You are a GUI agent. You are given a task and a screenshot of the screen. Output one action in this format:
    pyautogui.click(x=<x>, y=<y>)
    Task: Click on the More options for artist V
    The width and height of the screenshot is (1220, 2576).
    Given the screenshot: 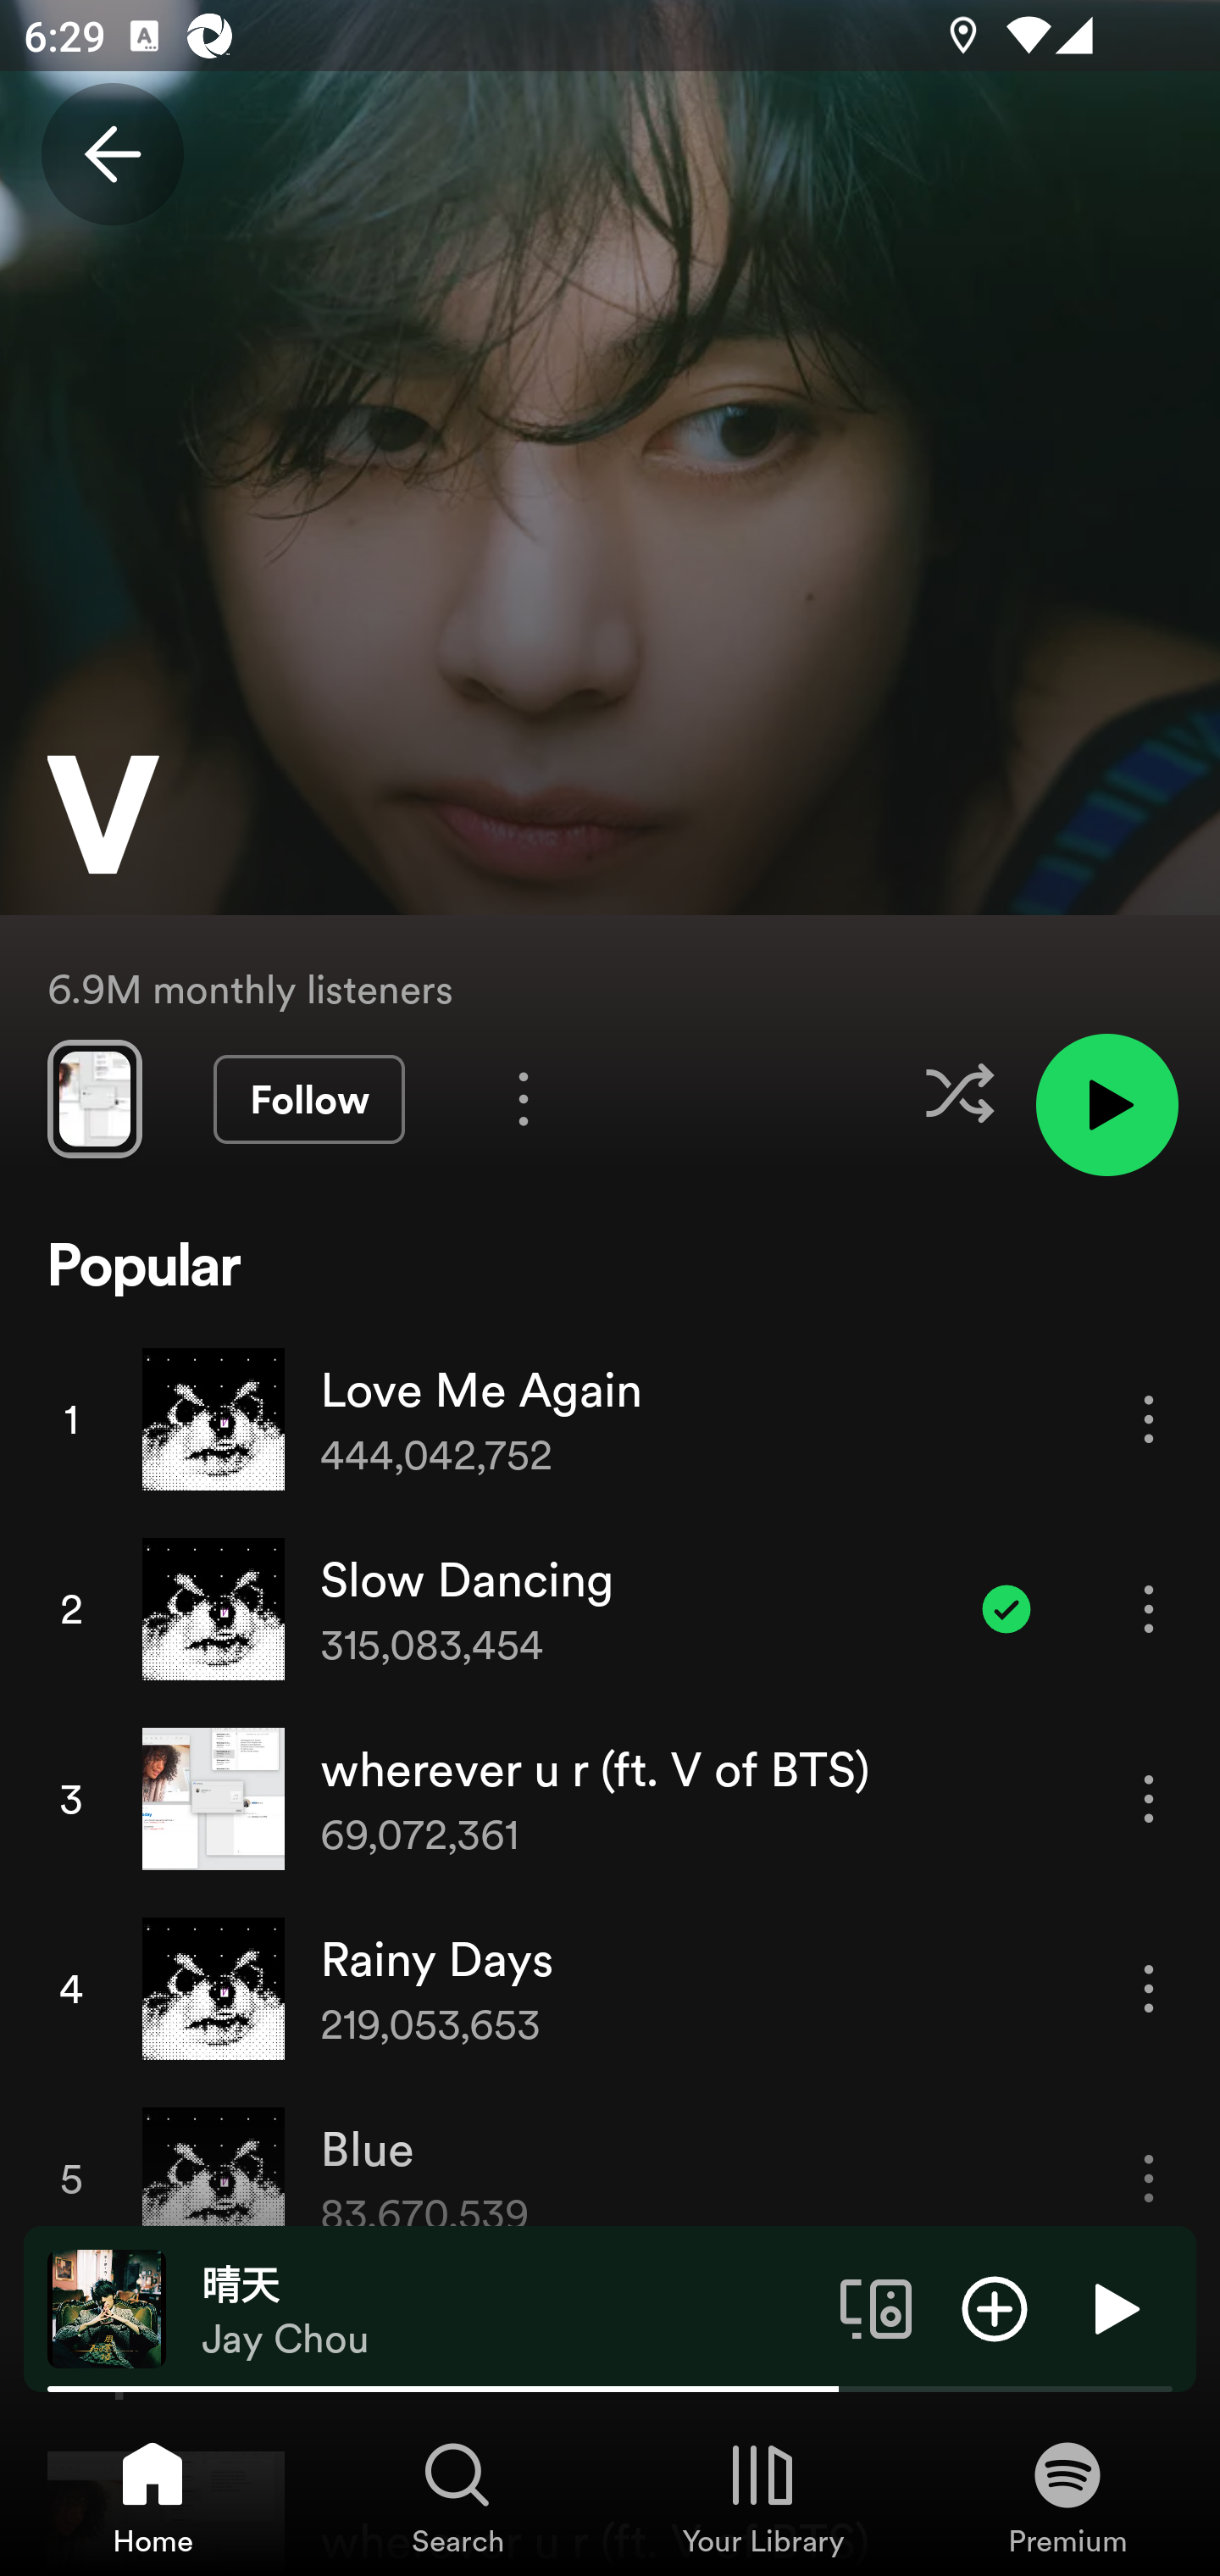 What is the action you would take?
    pyautogui.click(x=524, y=1098)
    